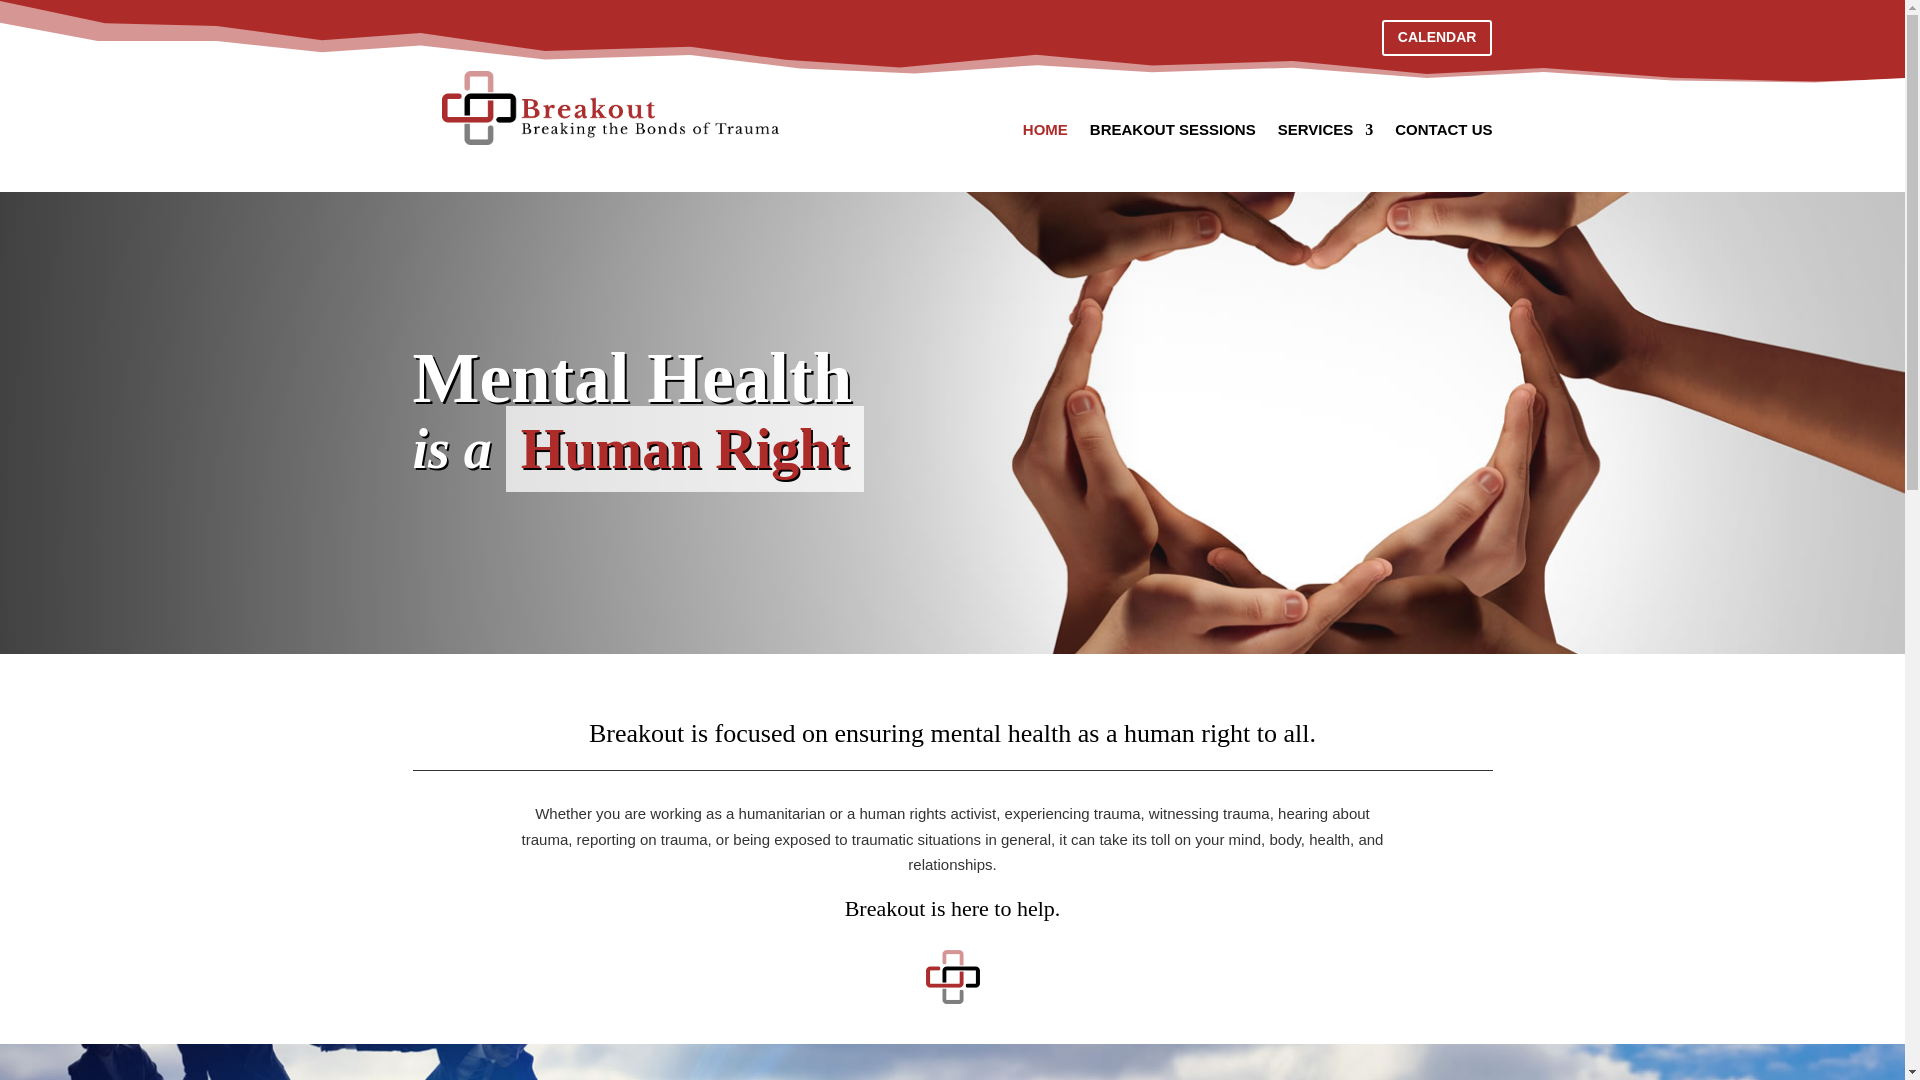  Describe the element at coordinates (1045, 134) in the screenshot. I see `HOME` at that location.